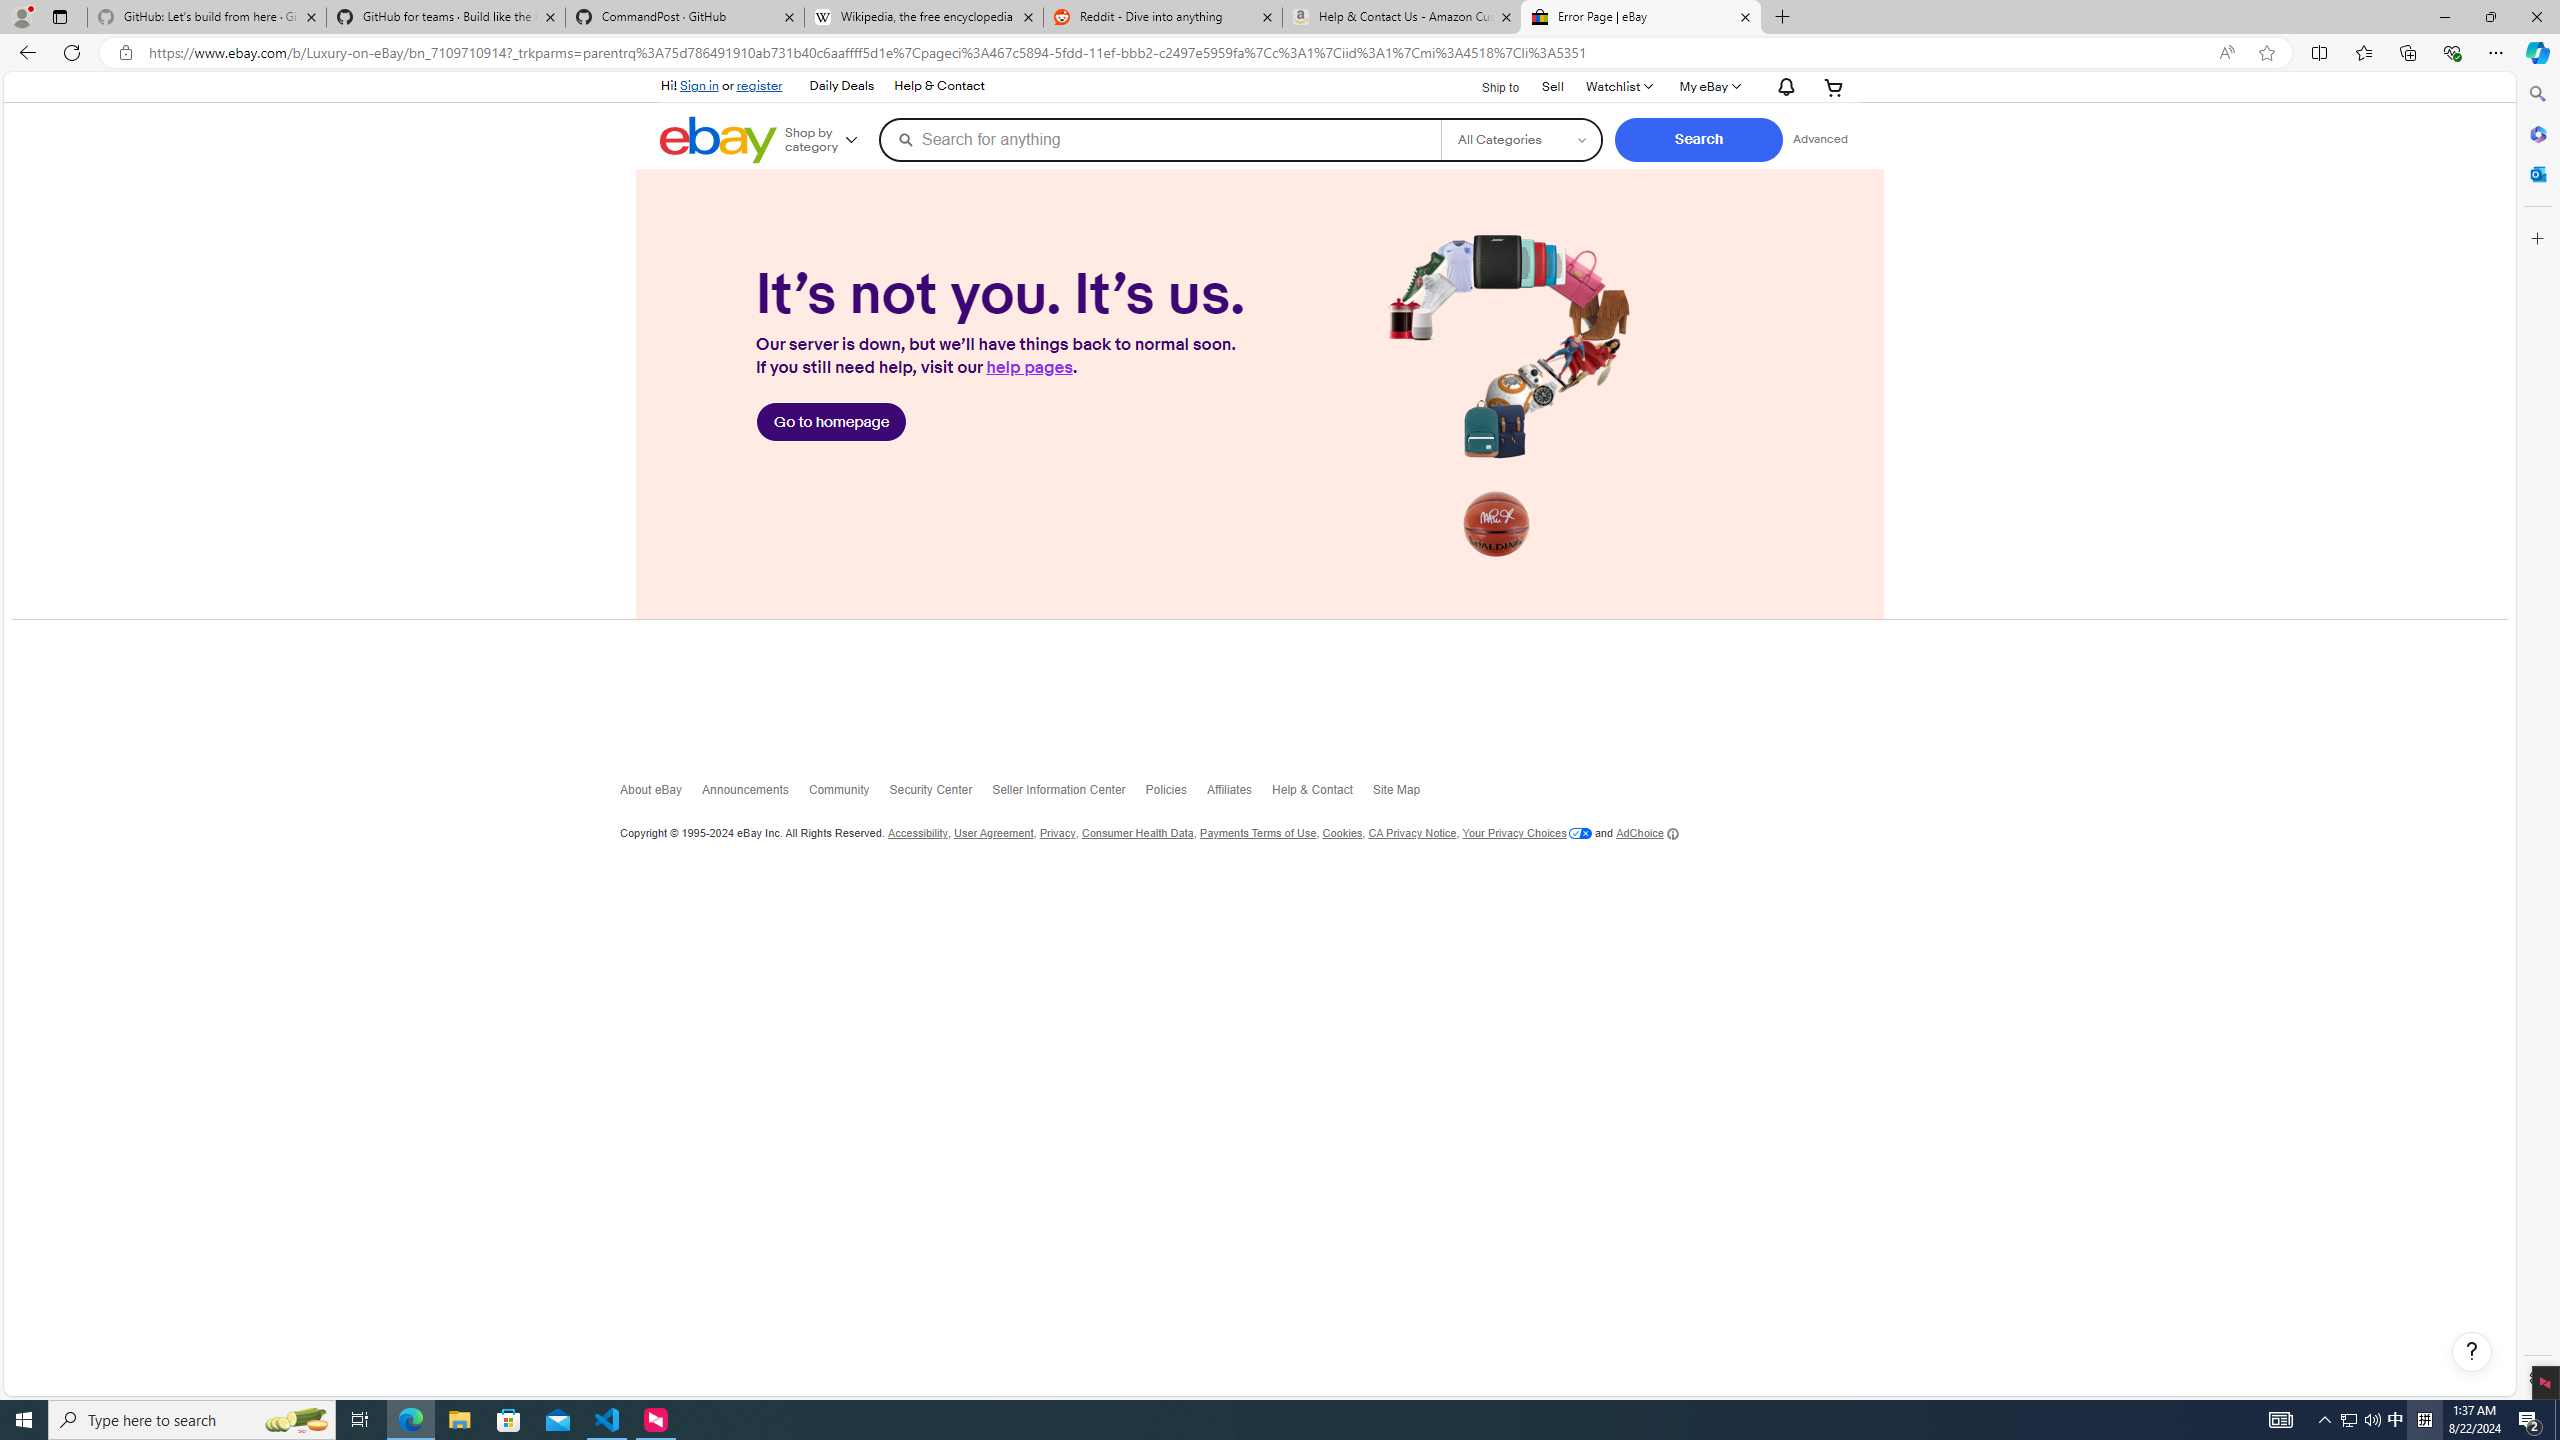  Describe the element at coordinates (719, 140) in the screenshot. I see `eBay Home` at that location.